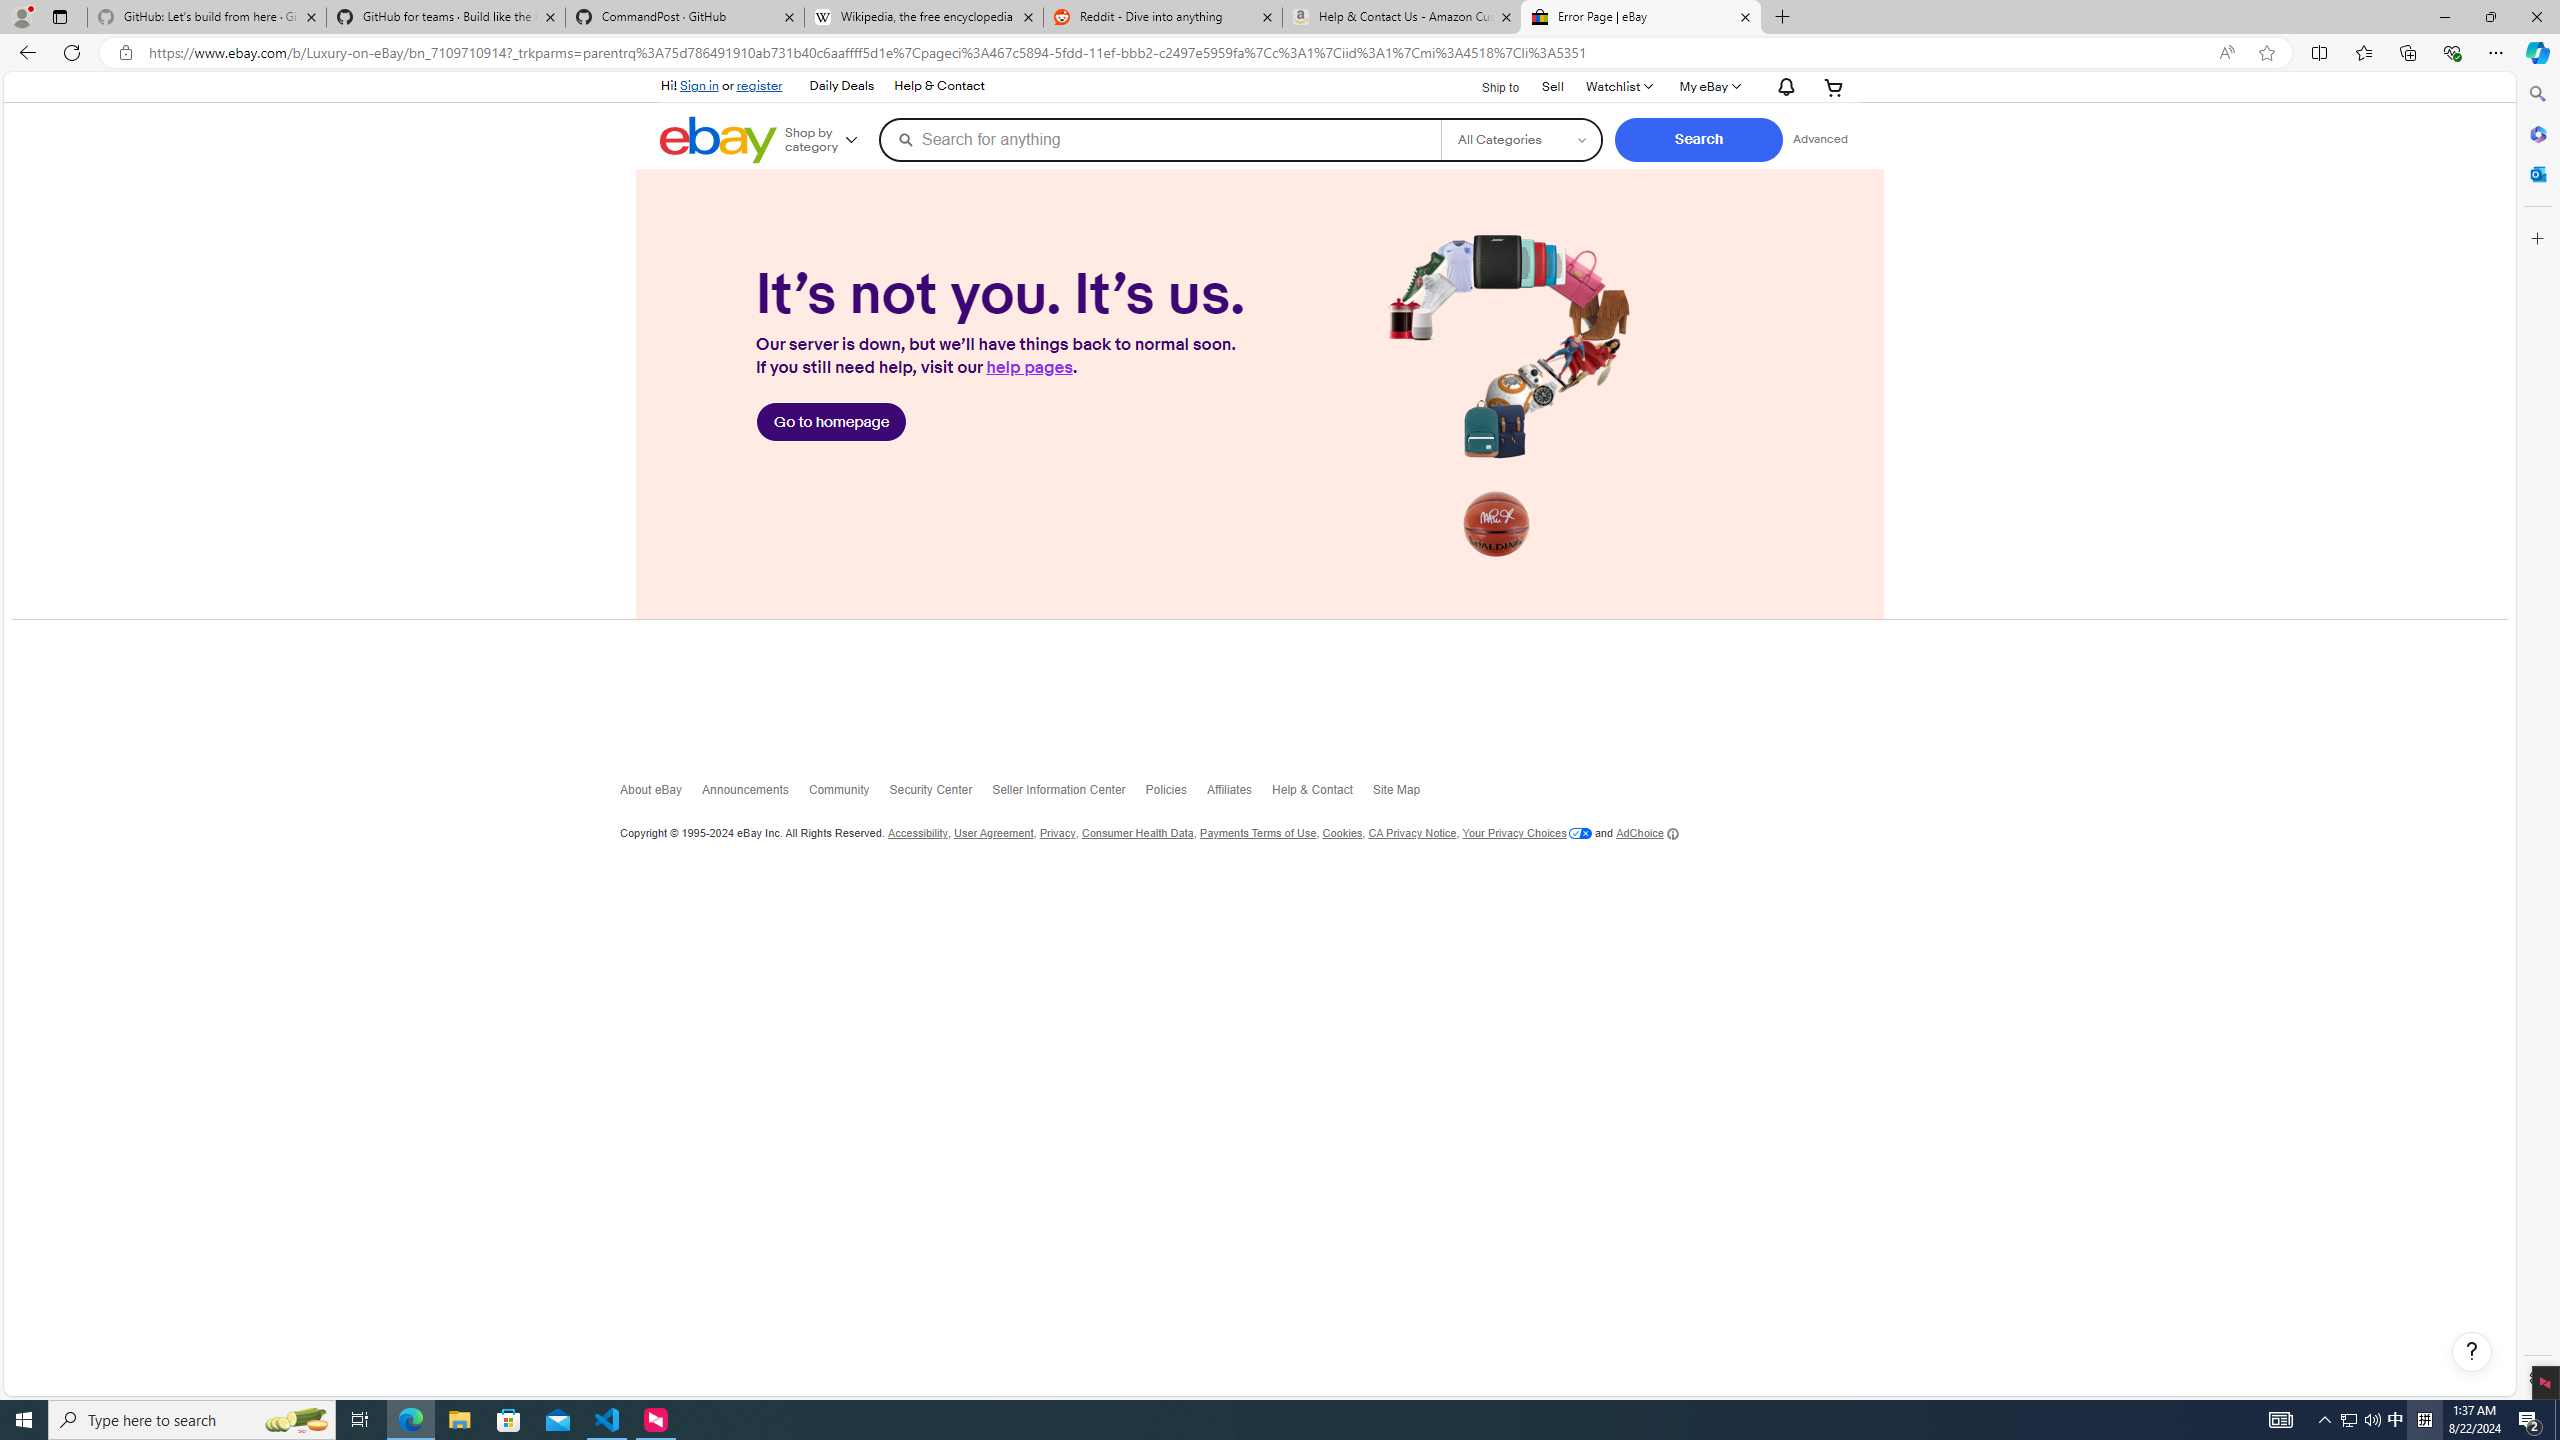  Describe the element at coordinates (719, 140) in the screenshot. I see `eBay Home` at that location.